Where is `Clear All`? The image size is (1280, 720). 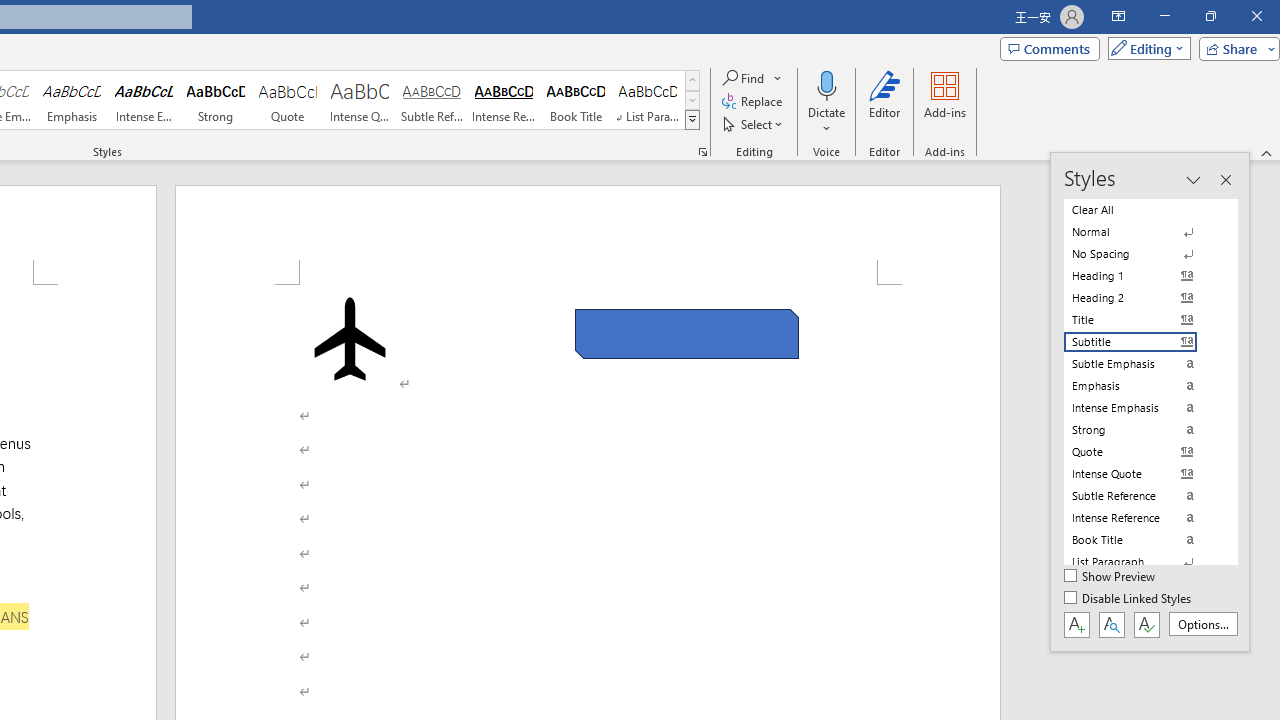
Clear All is located at coordinates (1142, 210).